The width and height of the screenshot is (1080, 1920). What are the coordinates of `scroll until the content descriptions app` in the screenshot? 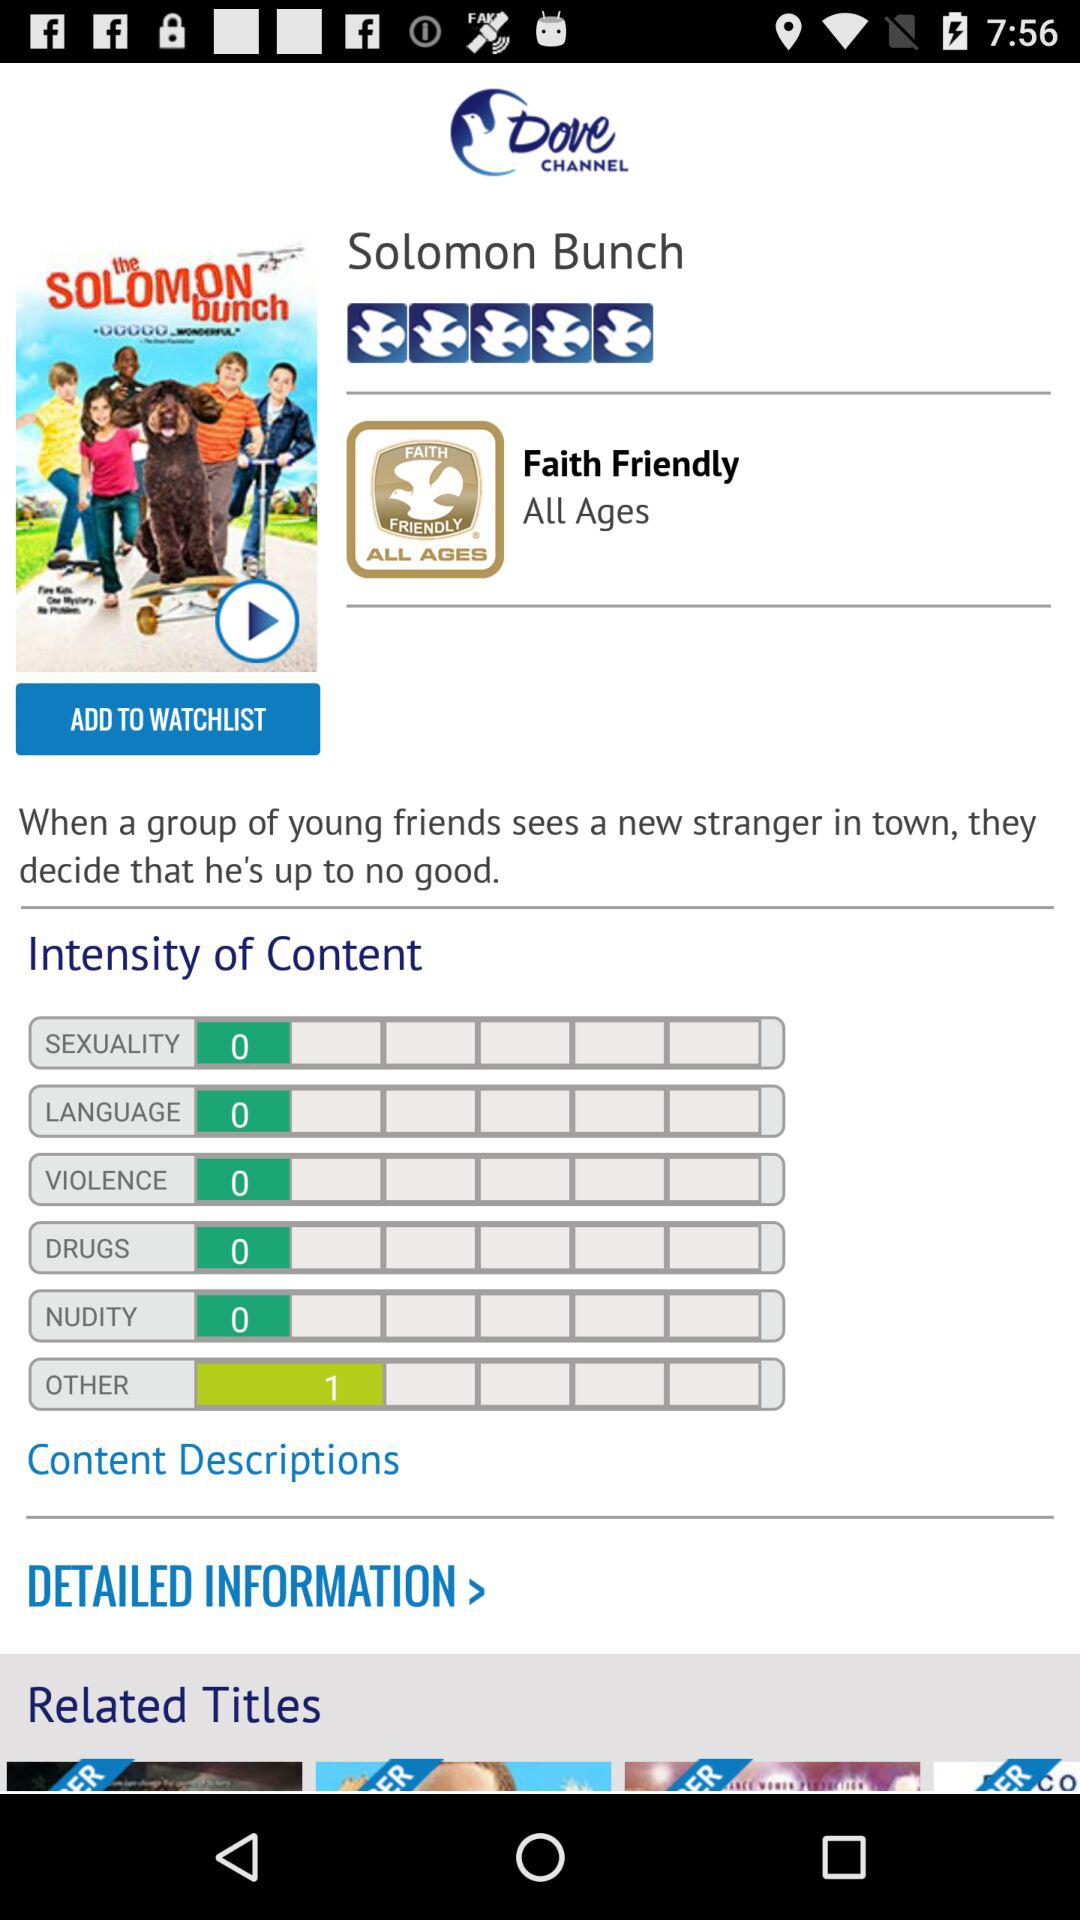 It's located at (406, 1469).